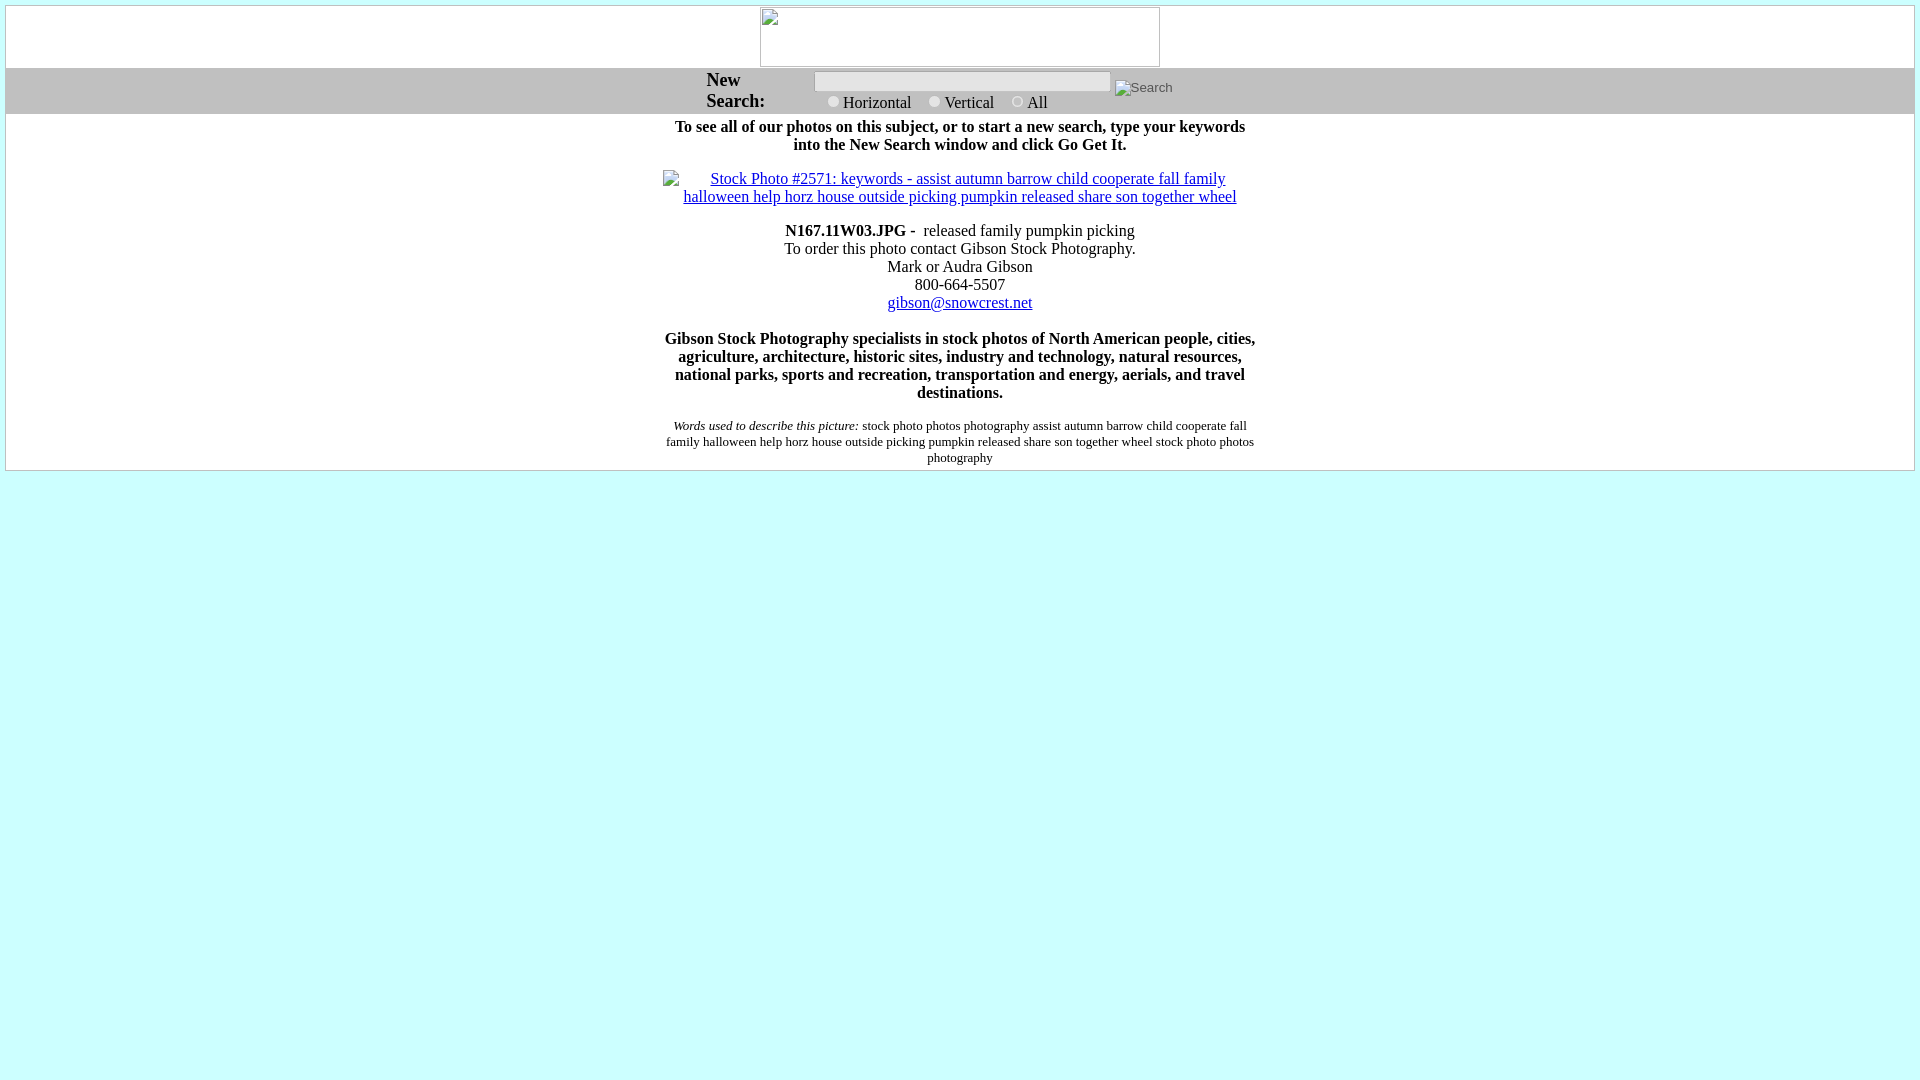  I want to click on all, so click(1017, 100).